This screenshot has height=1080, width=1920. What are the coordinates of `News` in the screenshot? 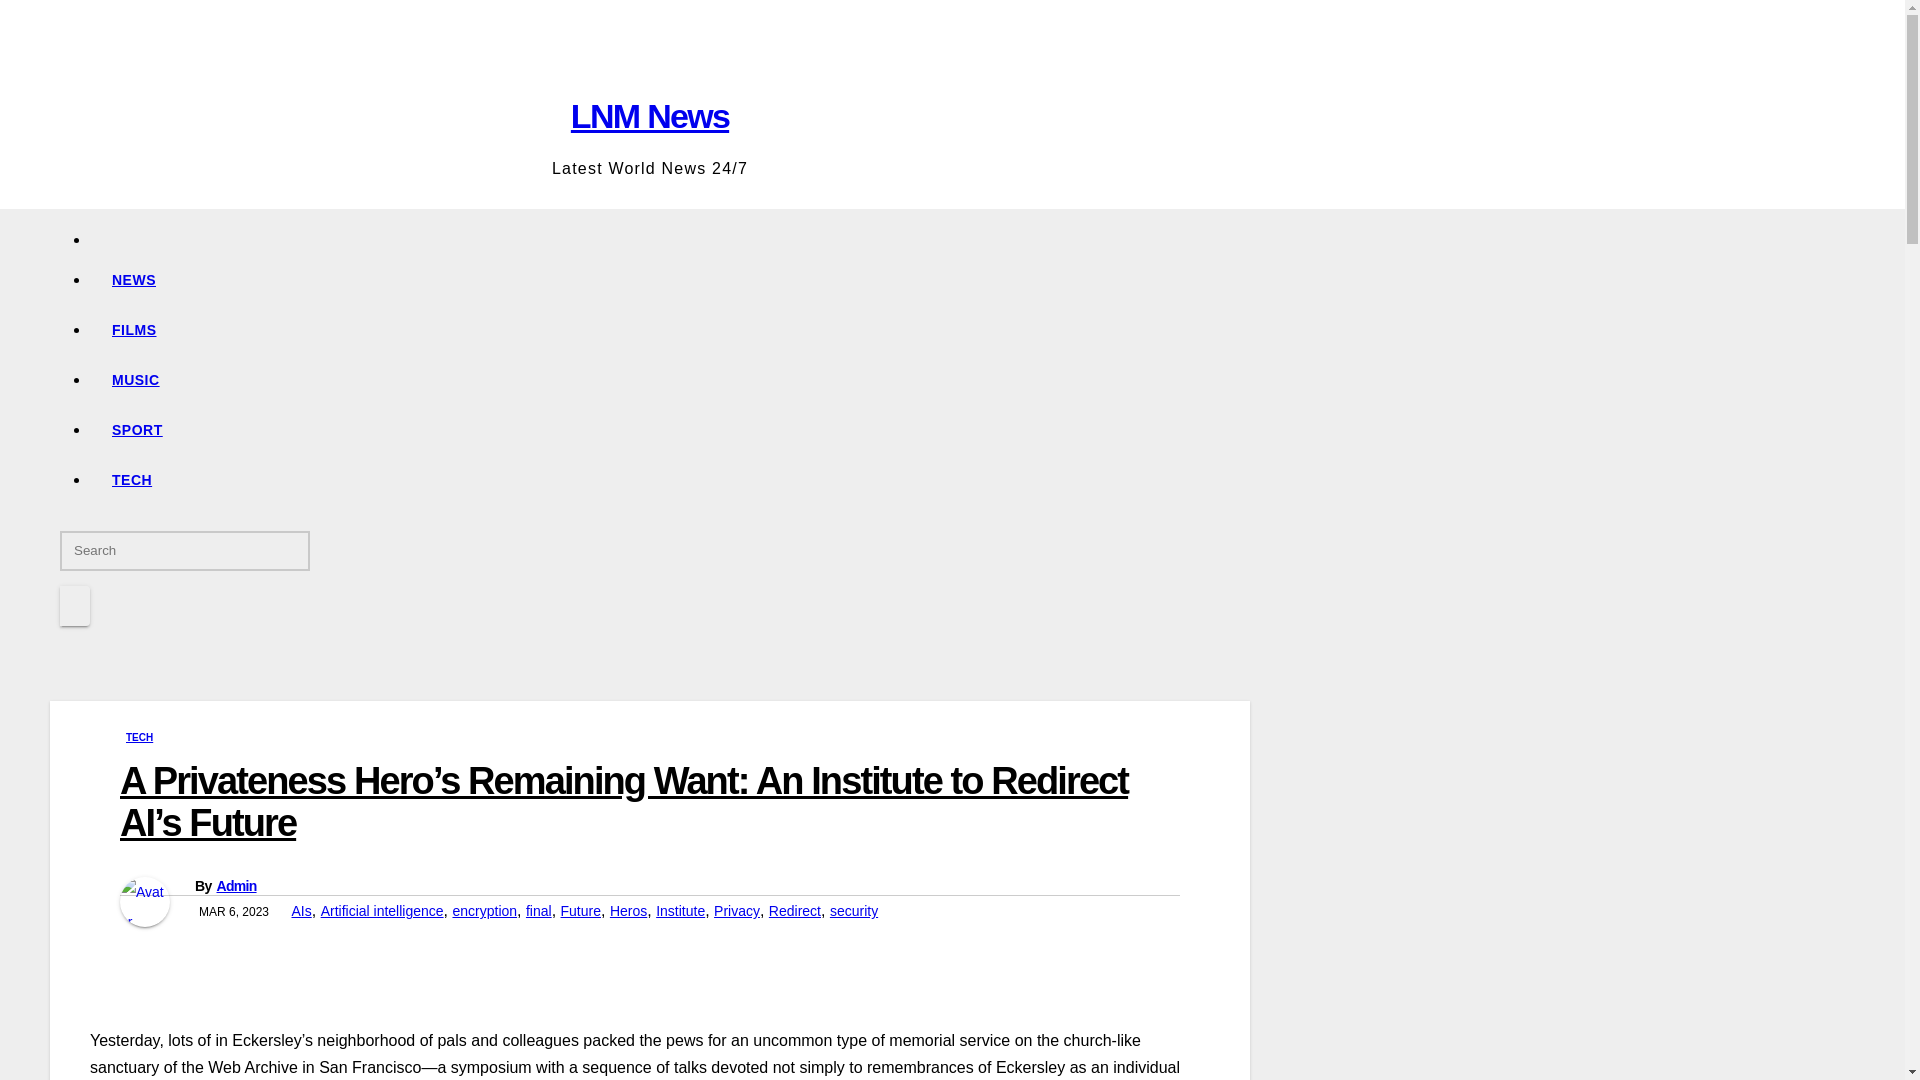 It's located at (670, 279).